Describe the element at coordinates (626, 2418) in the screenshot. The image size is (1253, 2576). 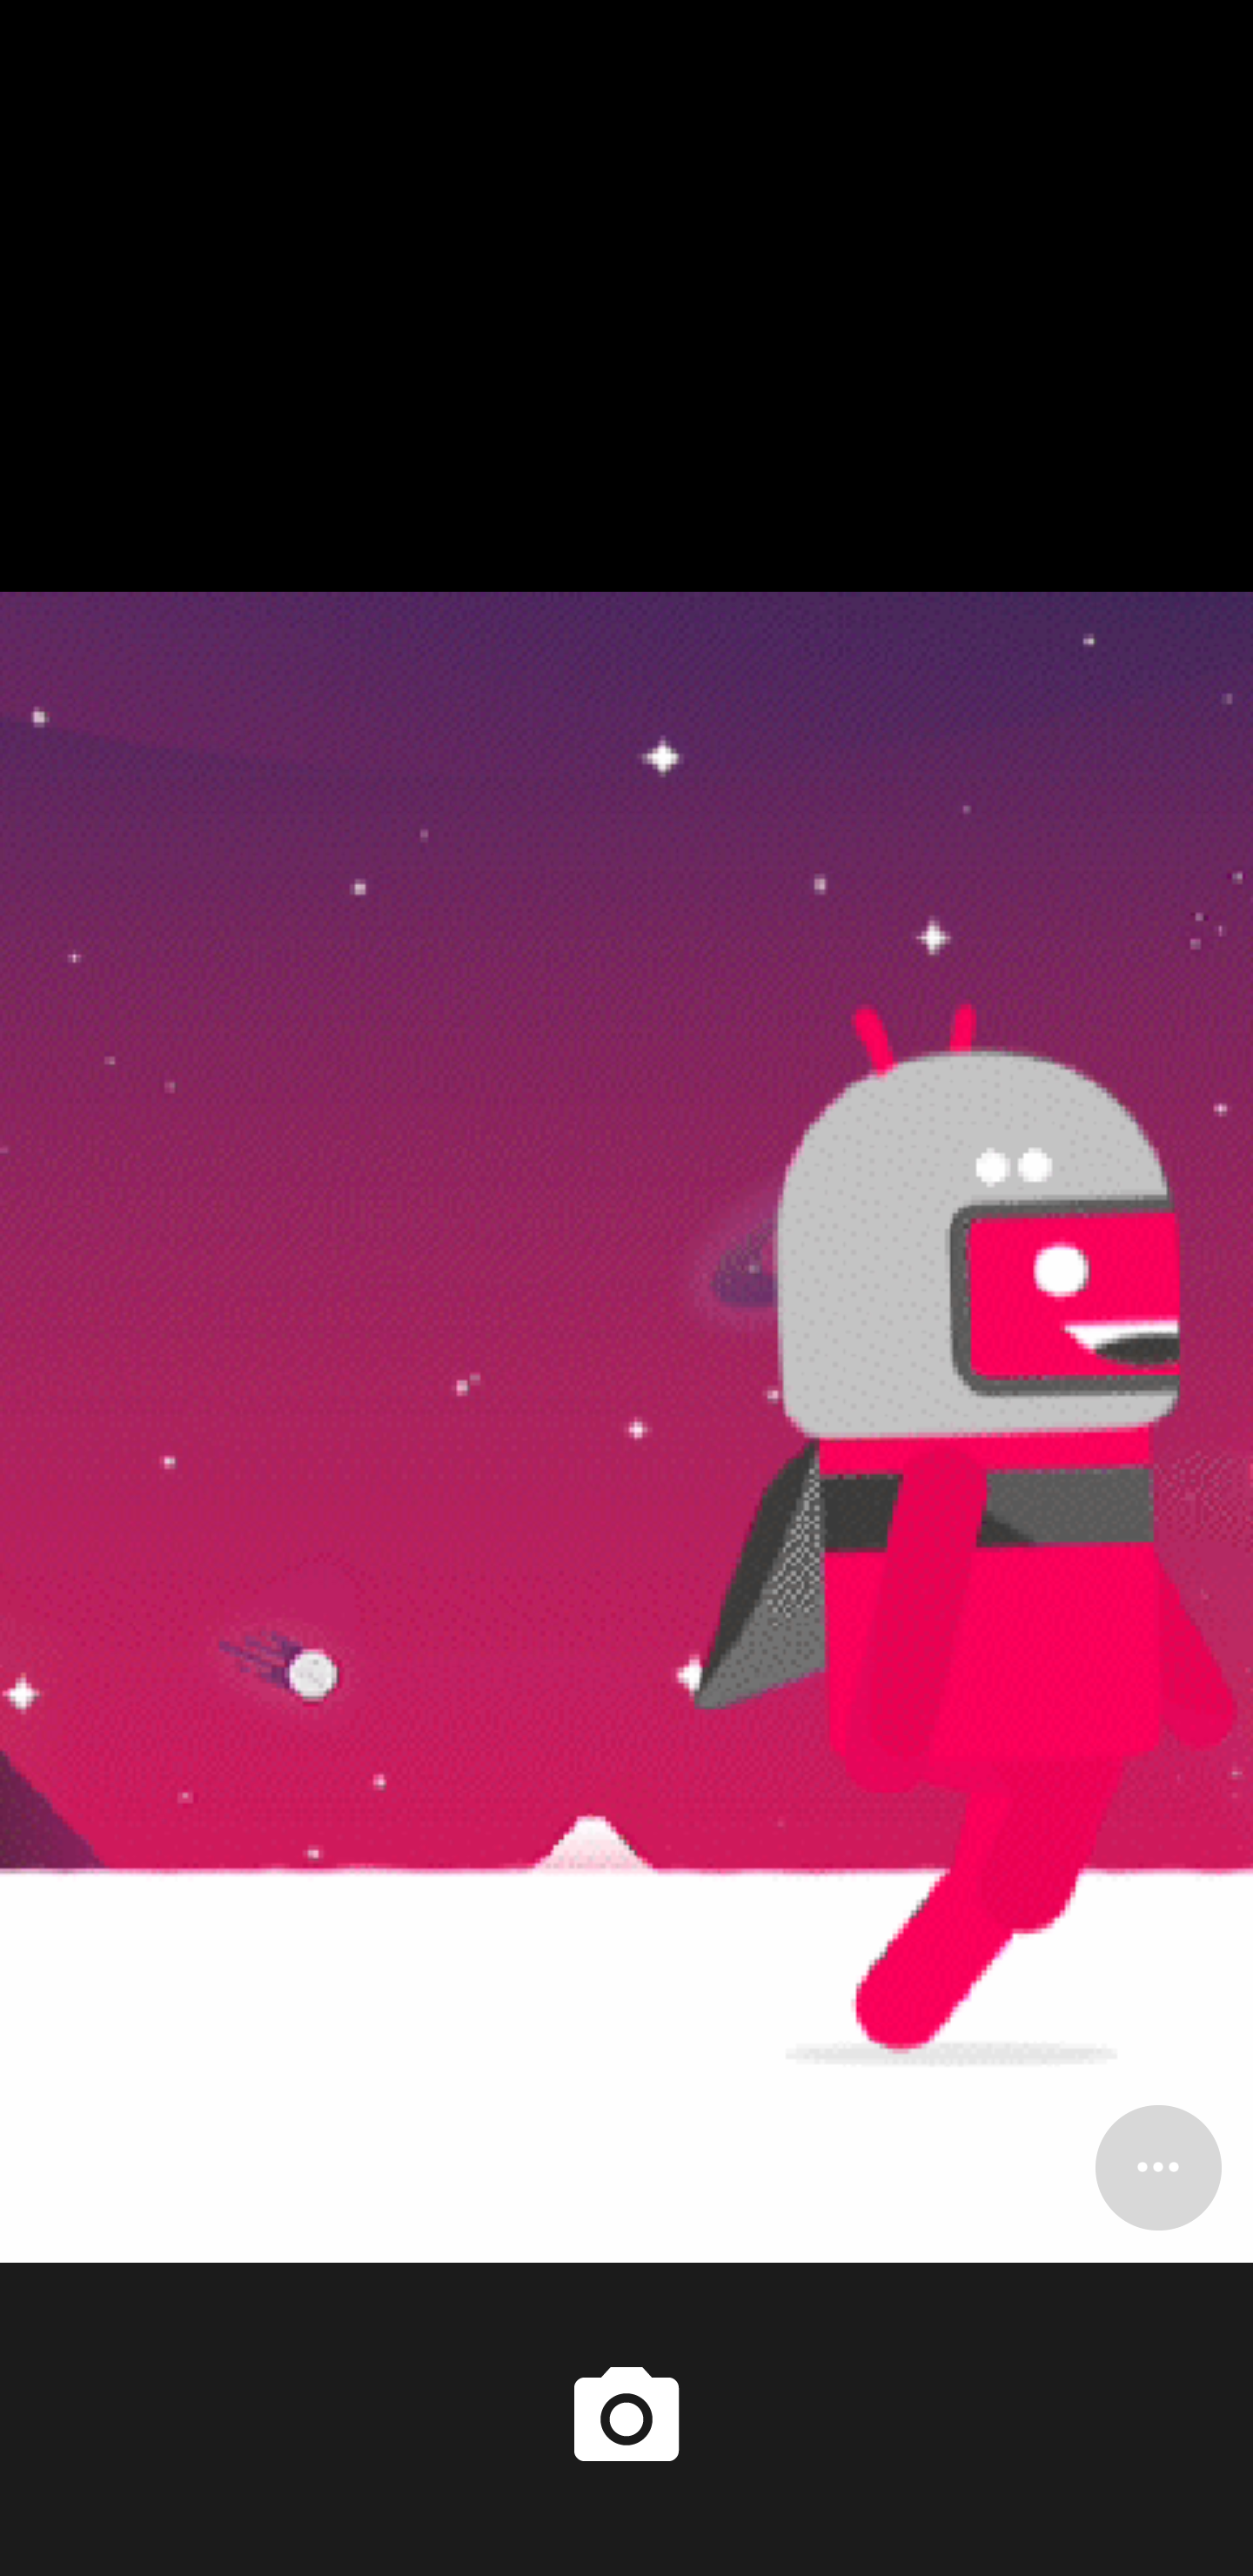
I see `Shutter` at that location.